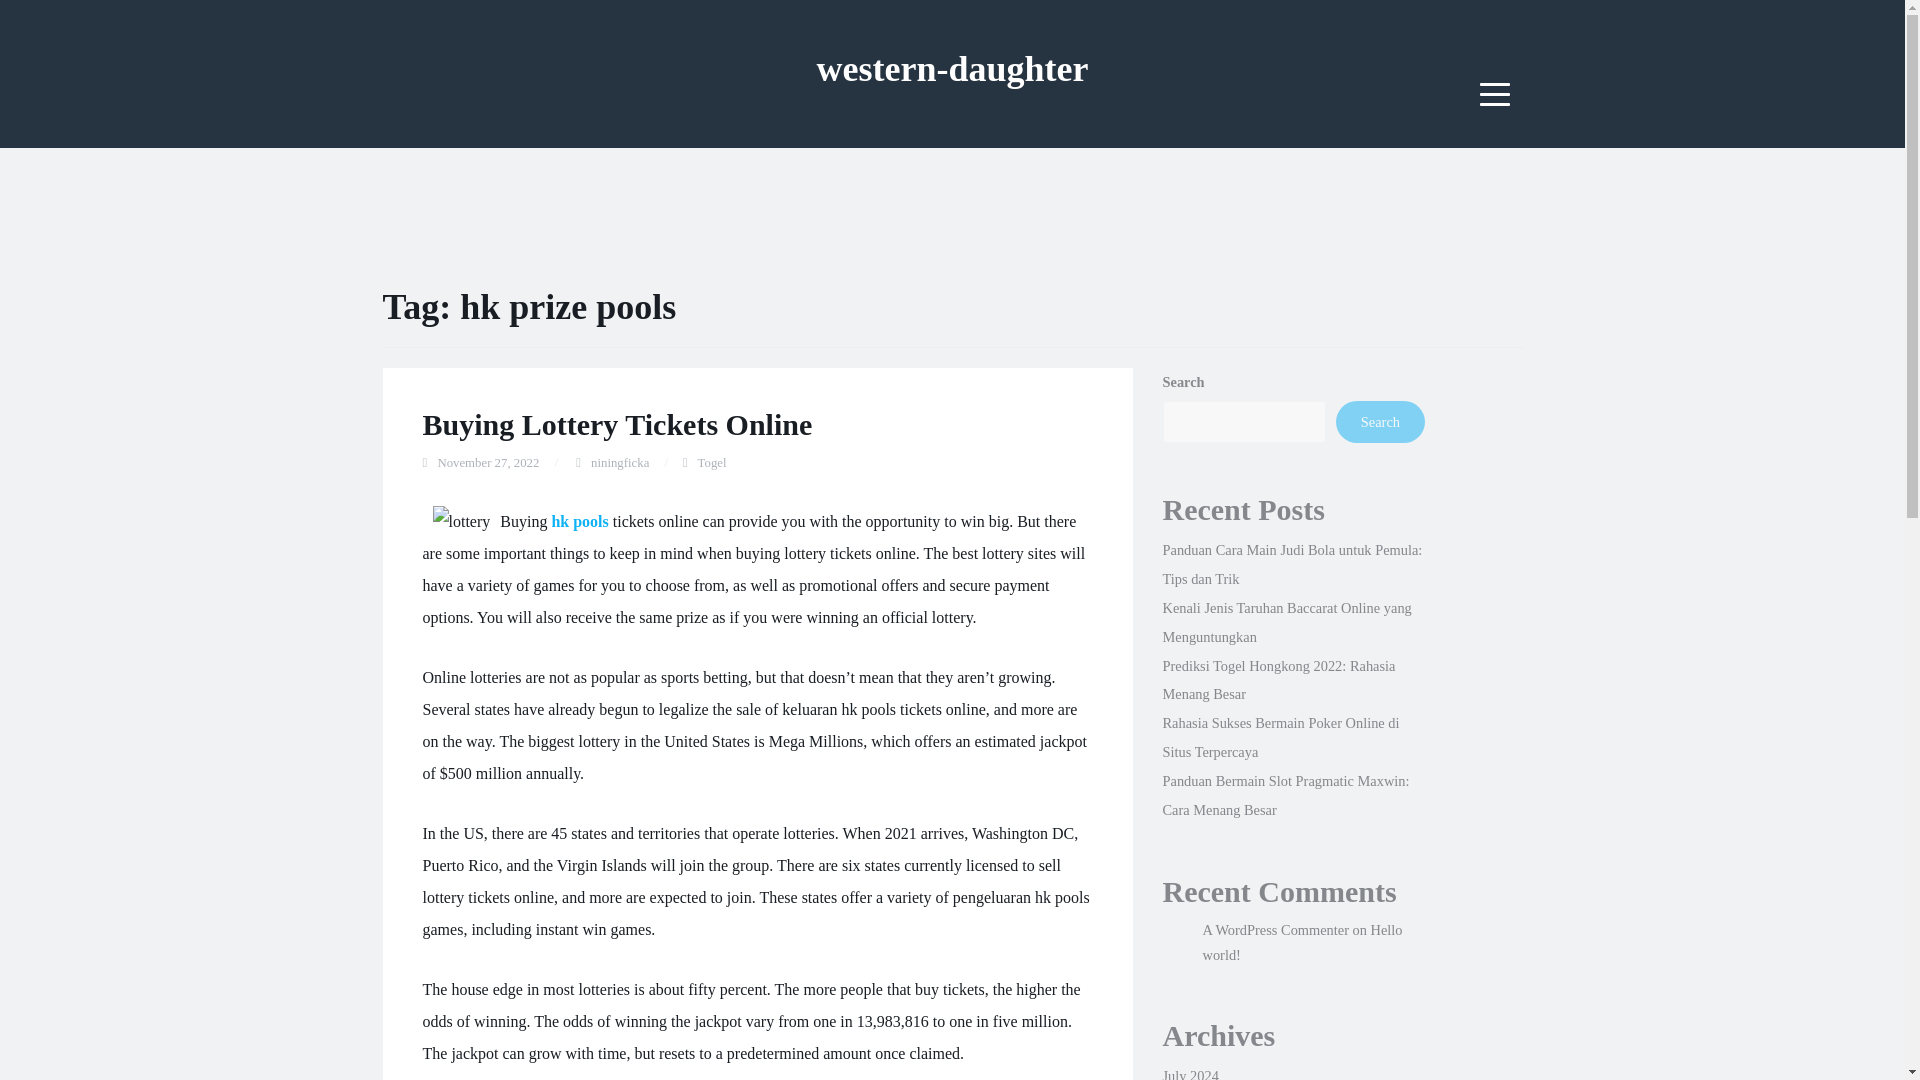 The width and height of the screenshot is (1920, 1080). Describe the element at coordinates (712, 462) in the screenshot. I see `Togel` at that location.